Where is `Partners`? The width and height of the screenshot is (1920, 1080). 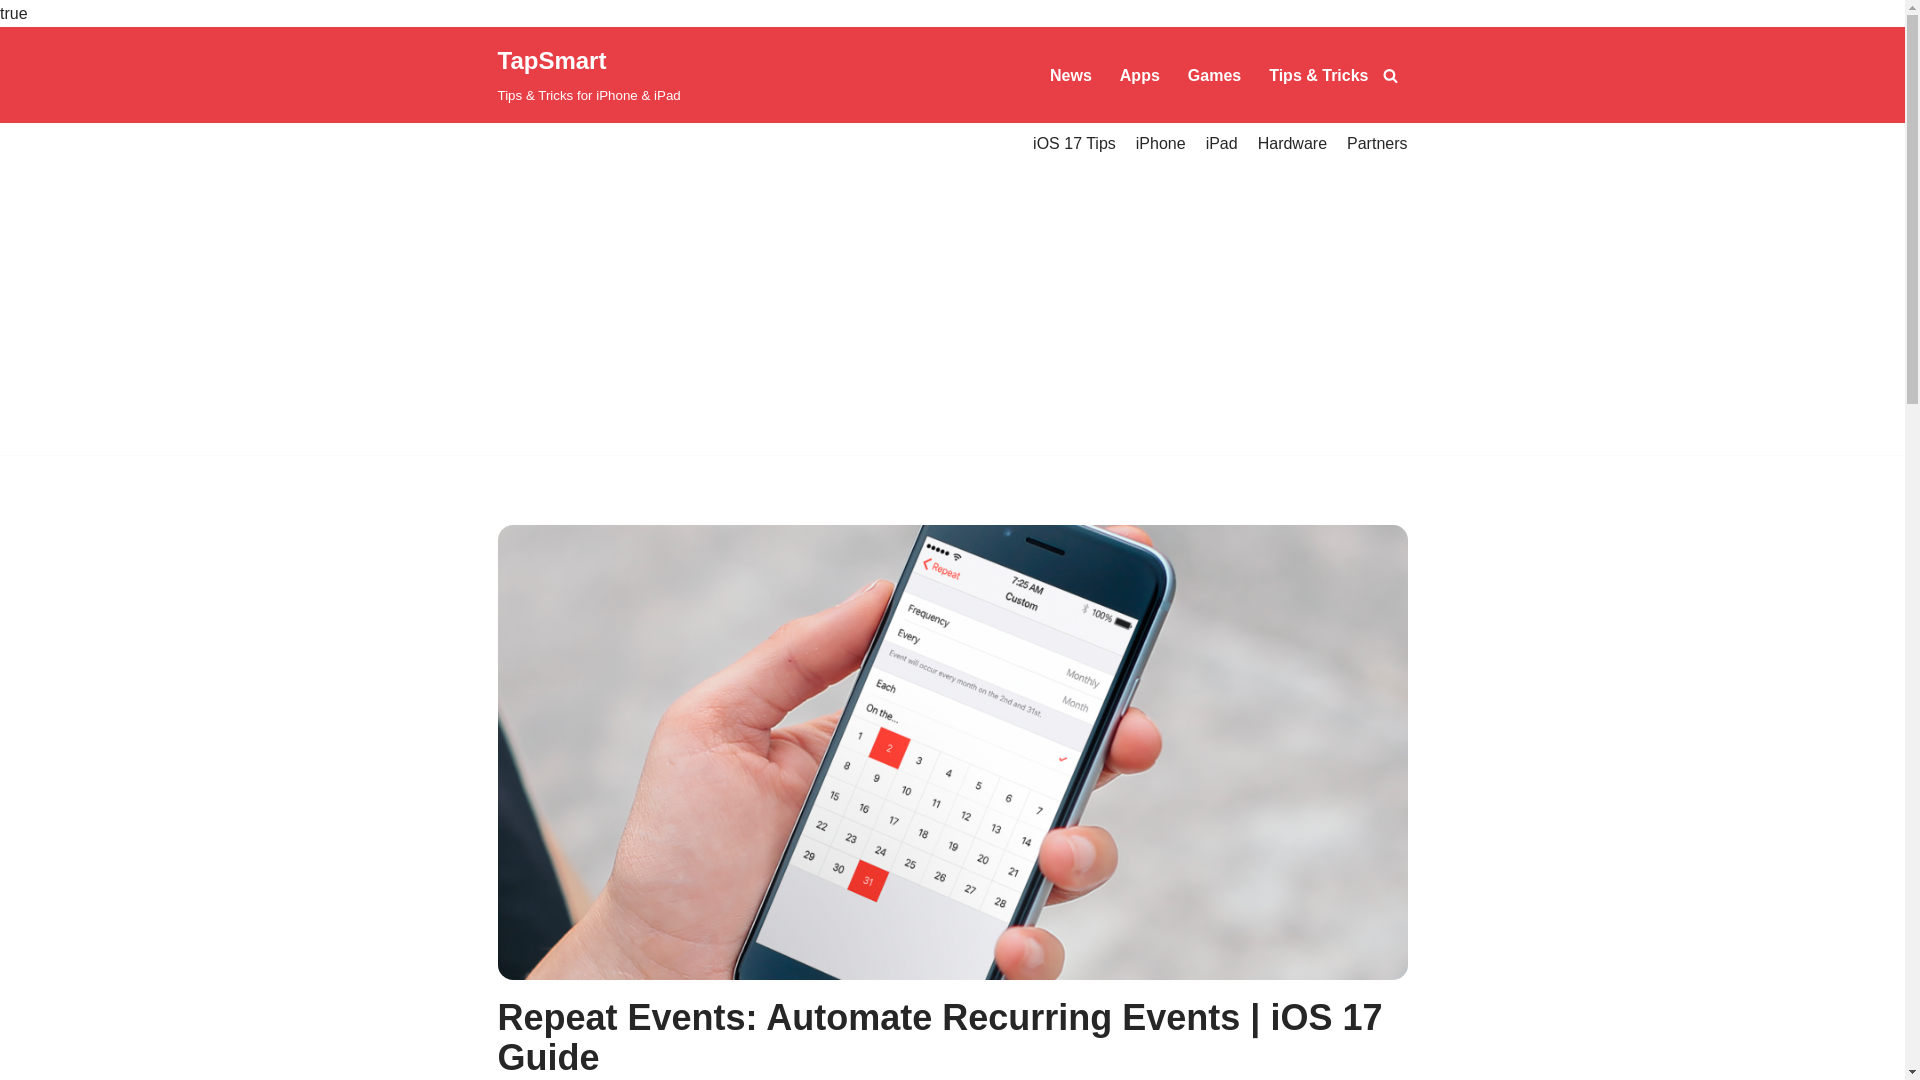
Partners is located at coordinates (1377, 143).